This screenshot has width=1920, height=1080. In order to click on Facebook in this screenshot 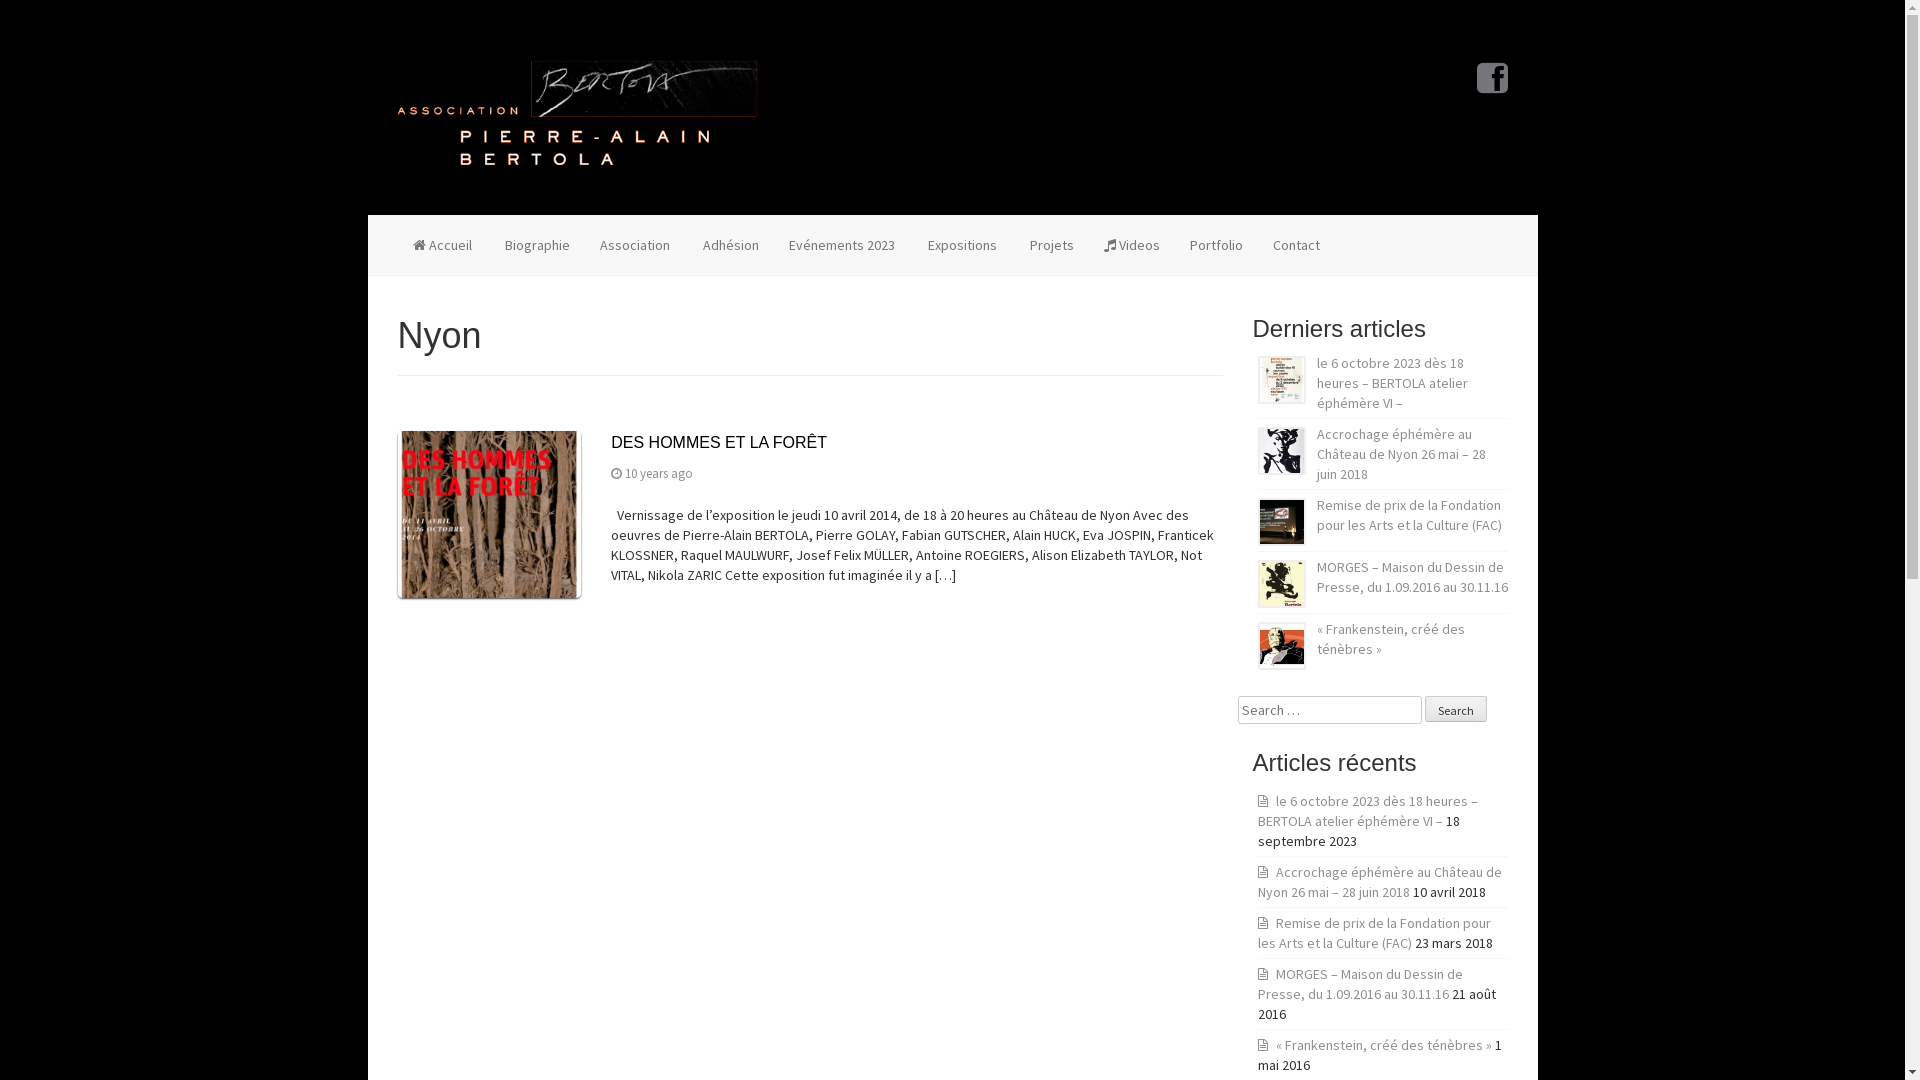, I will do `click(1492, 86)`.